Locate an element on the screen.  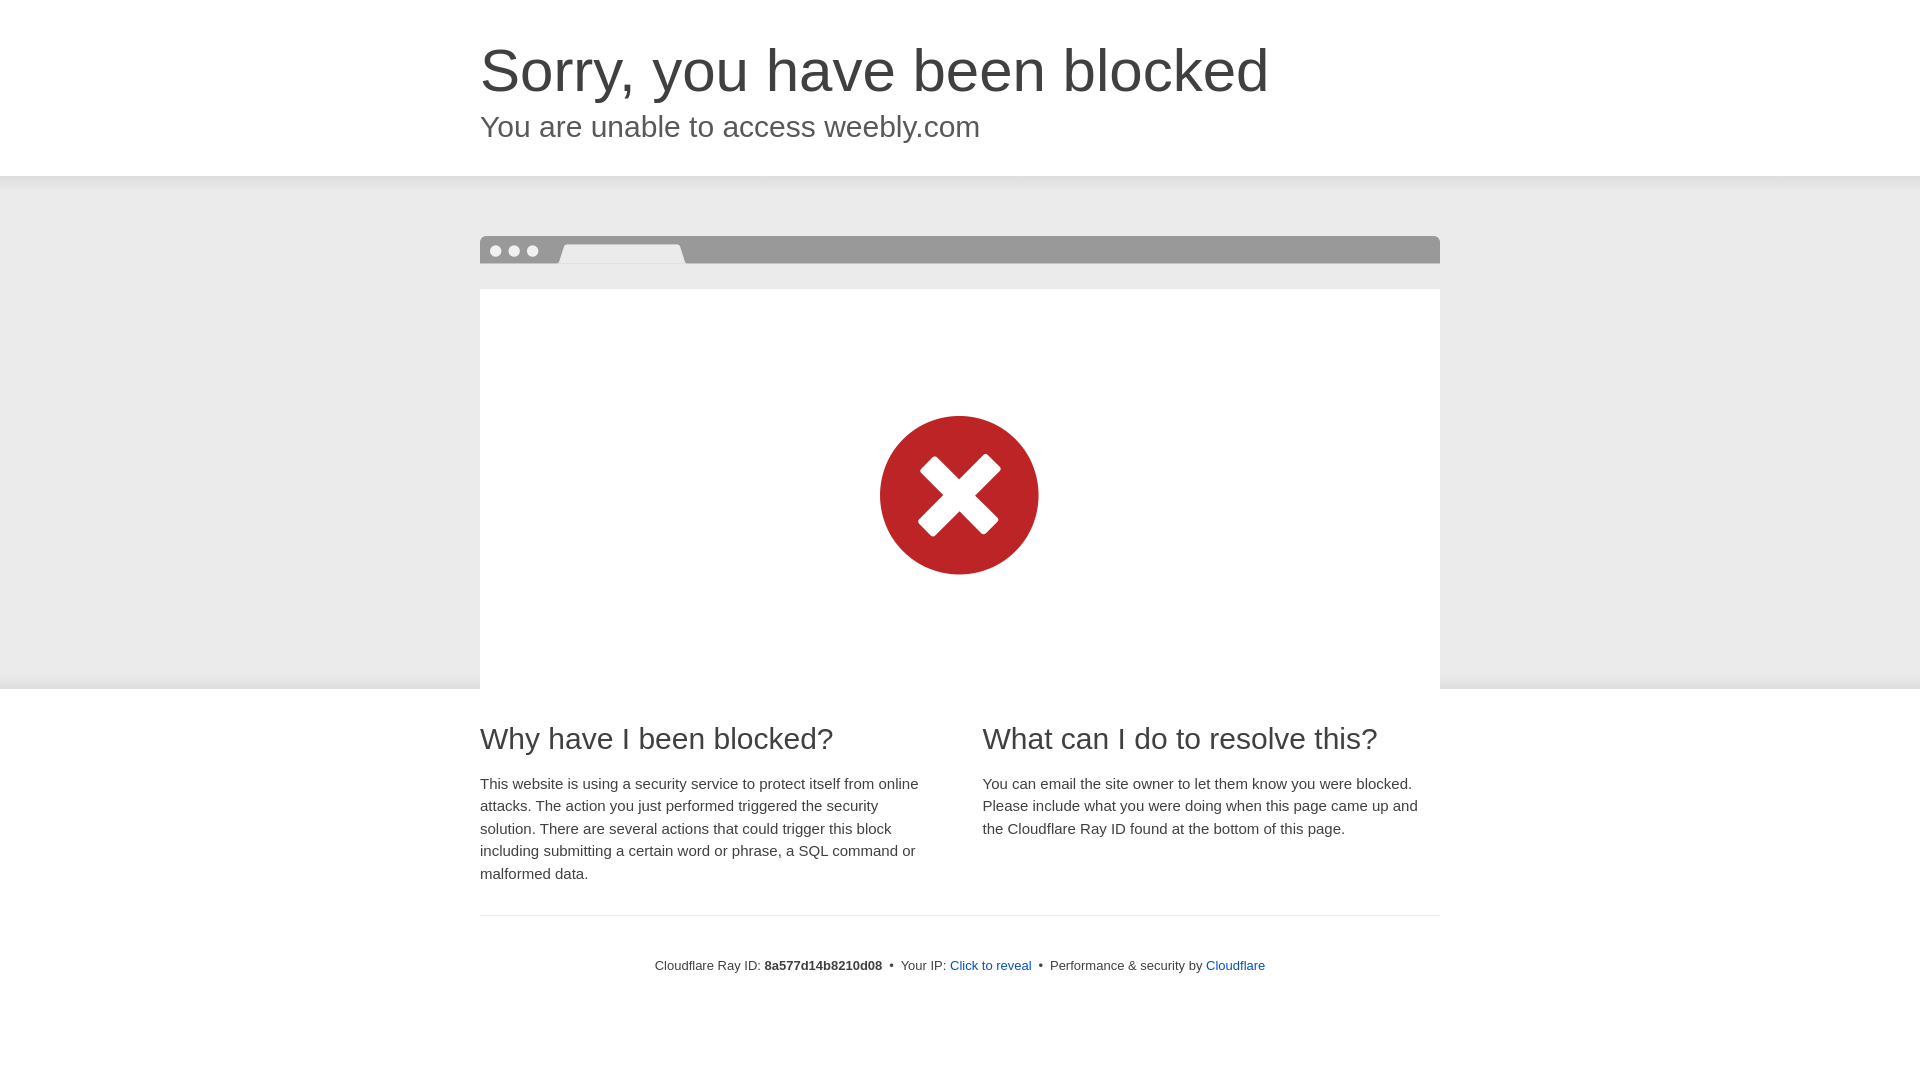
Click to reveal is located at coordinates (991, 966).